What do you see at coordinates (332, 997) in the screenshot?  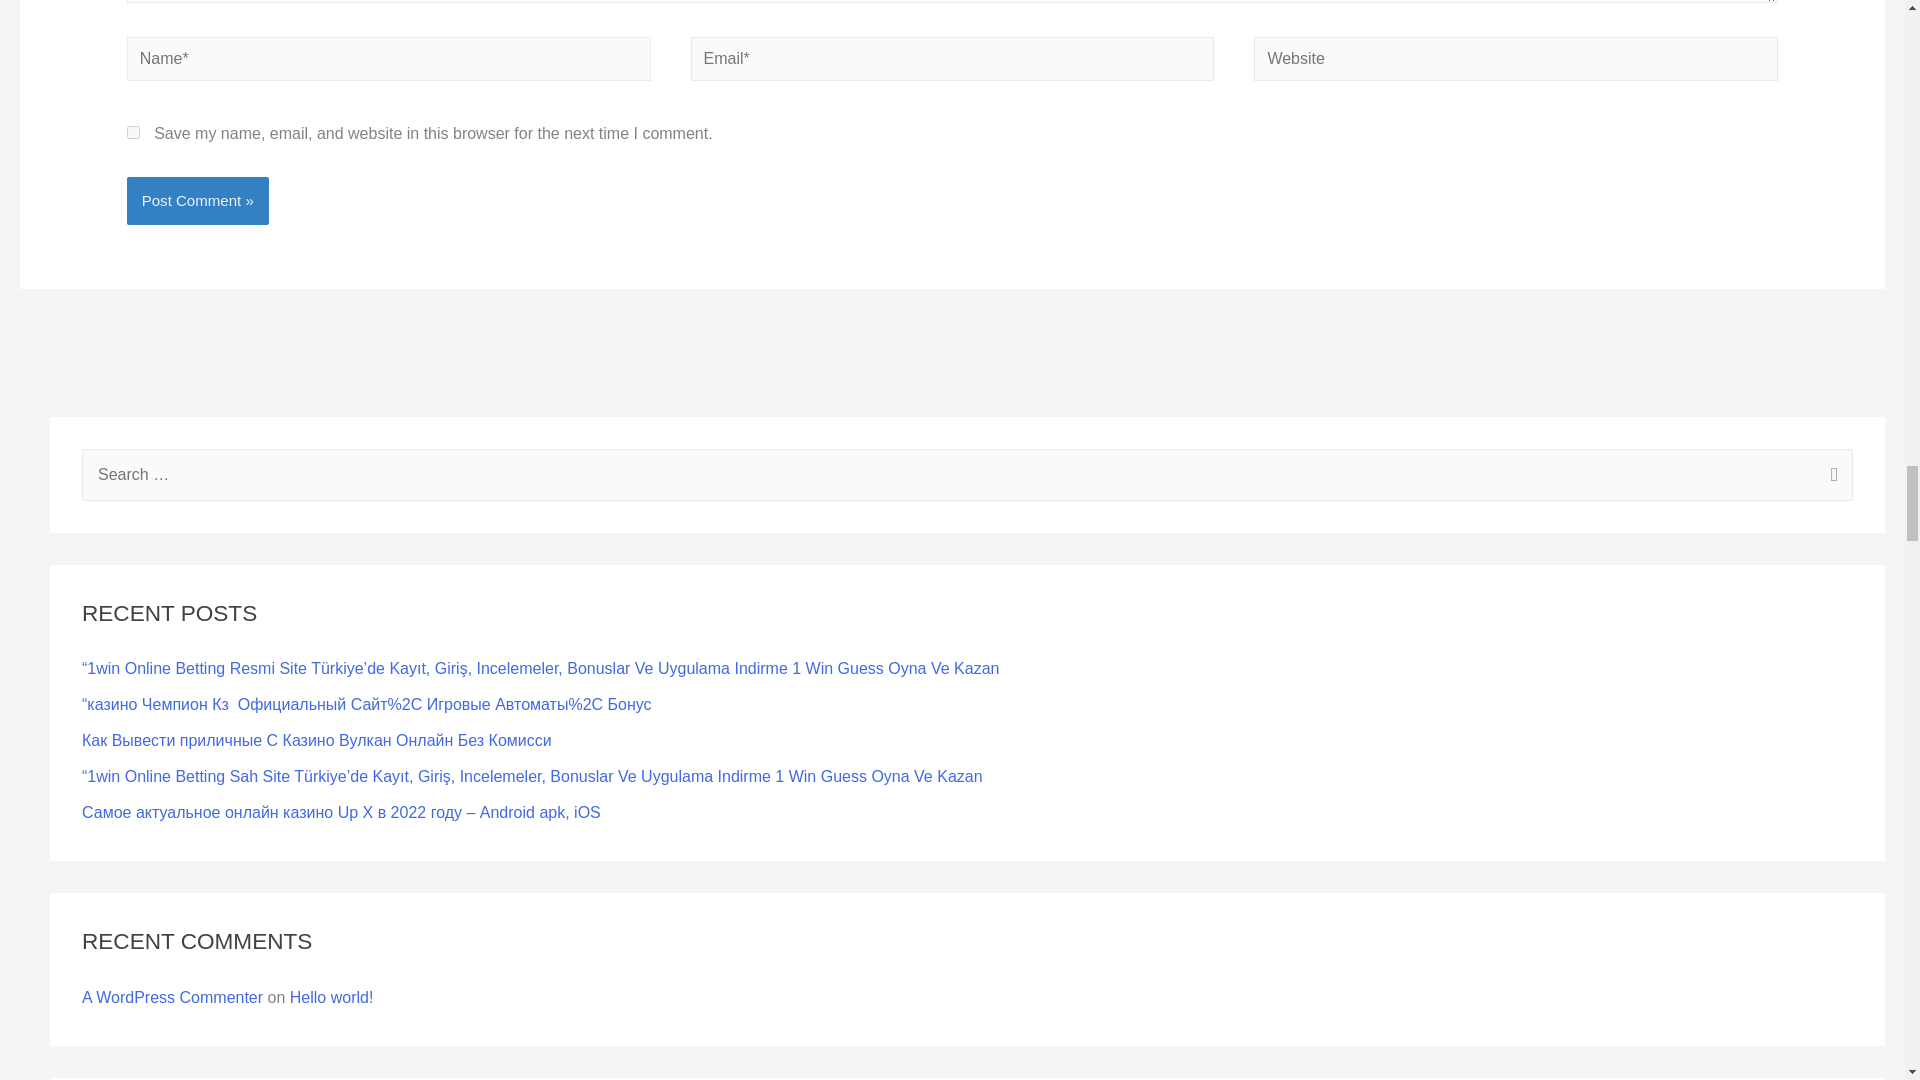 I see `Hello world!` at bounding box center [332, 997].